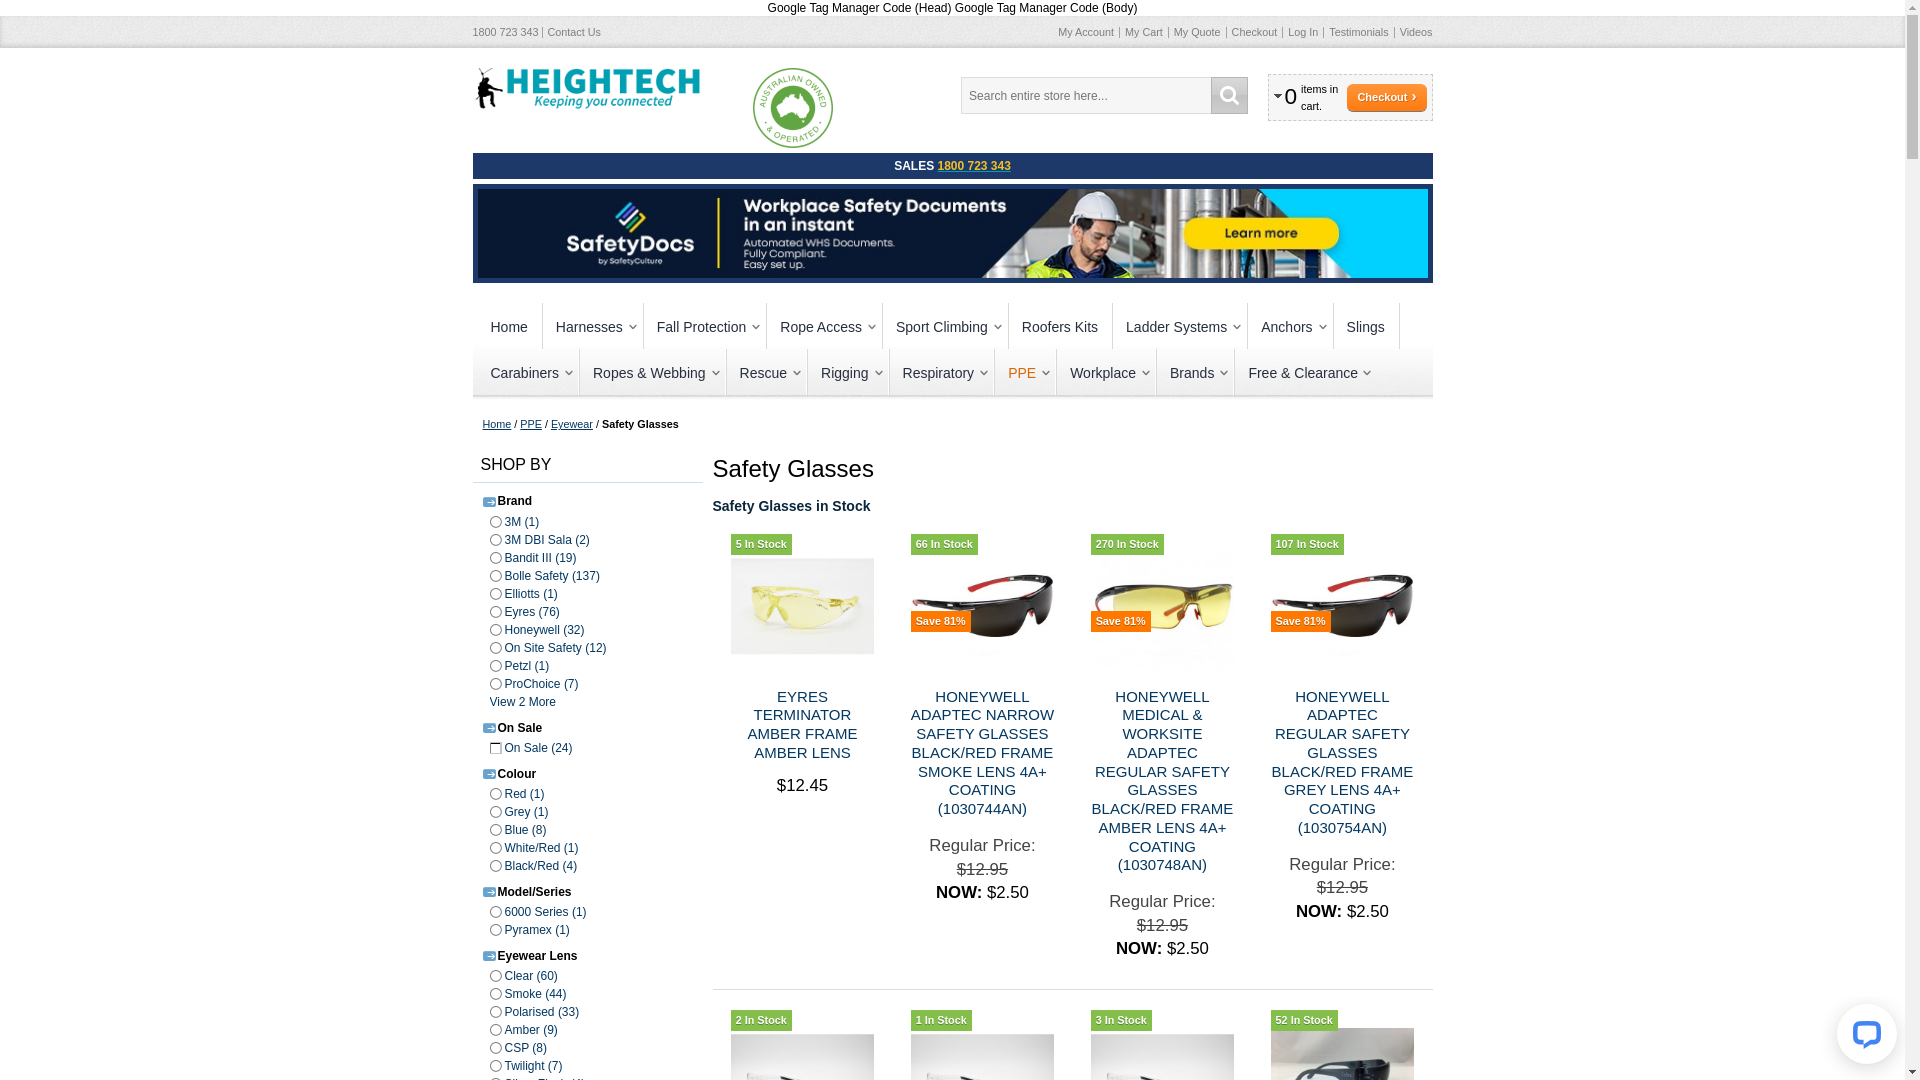  I want to click on 3 In Stock, so click(1122, 1020).